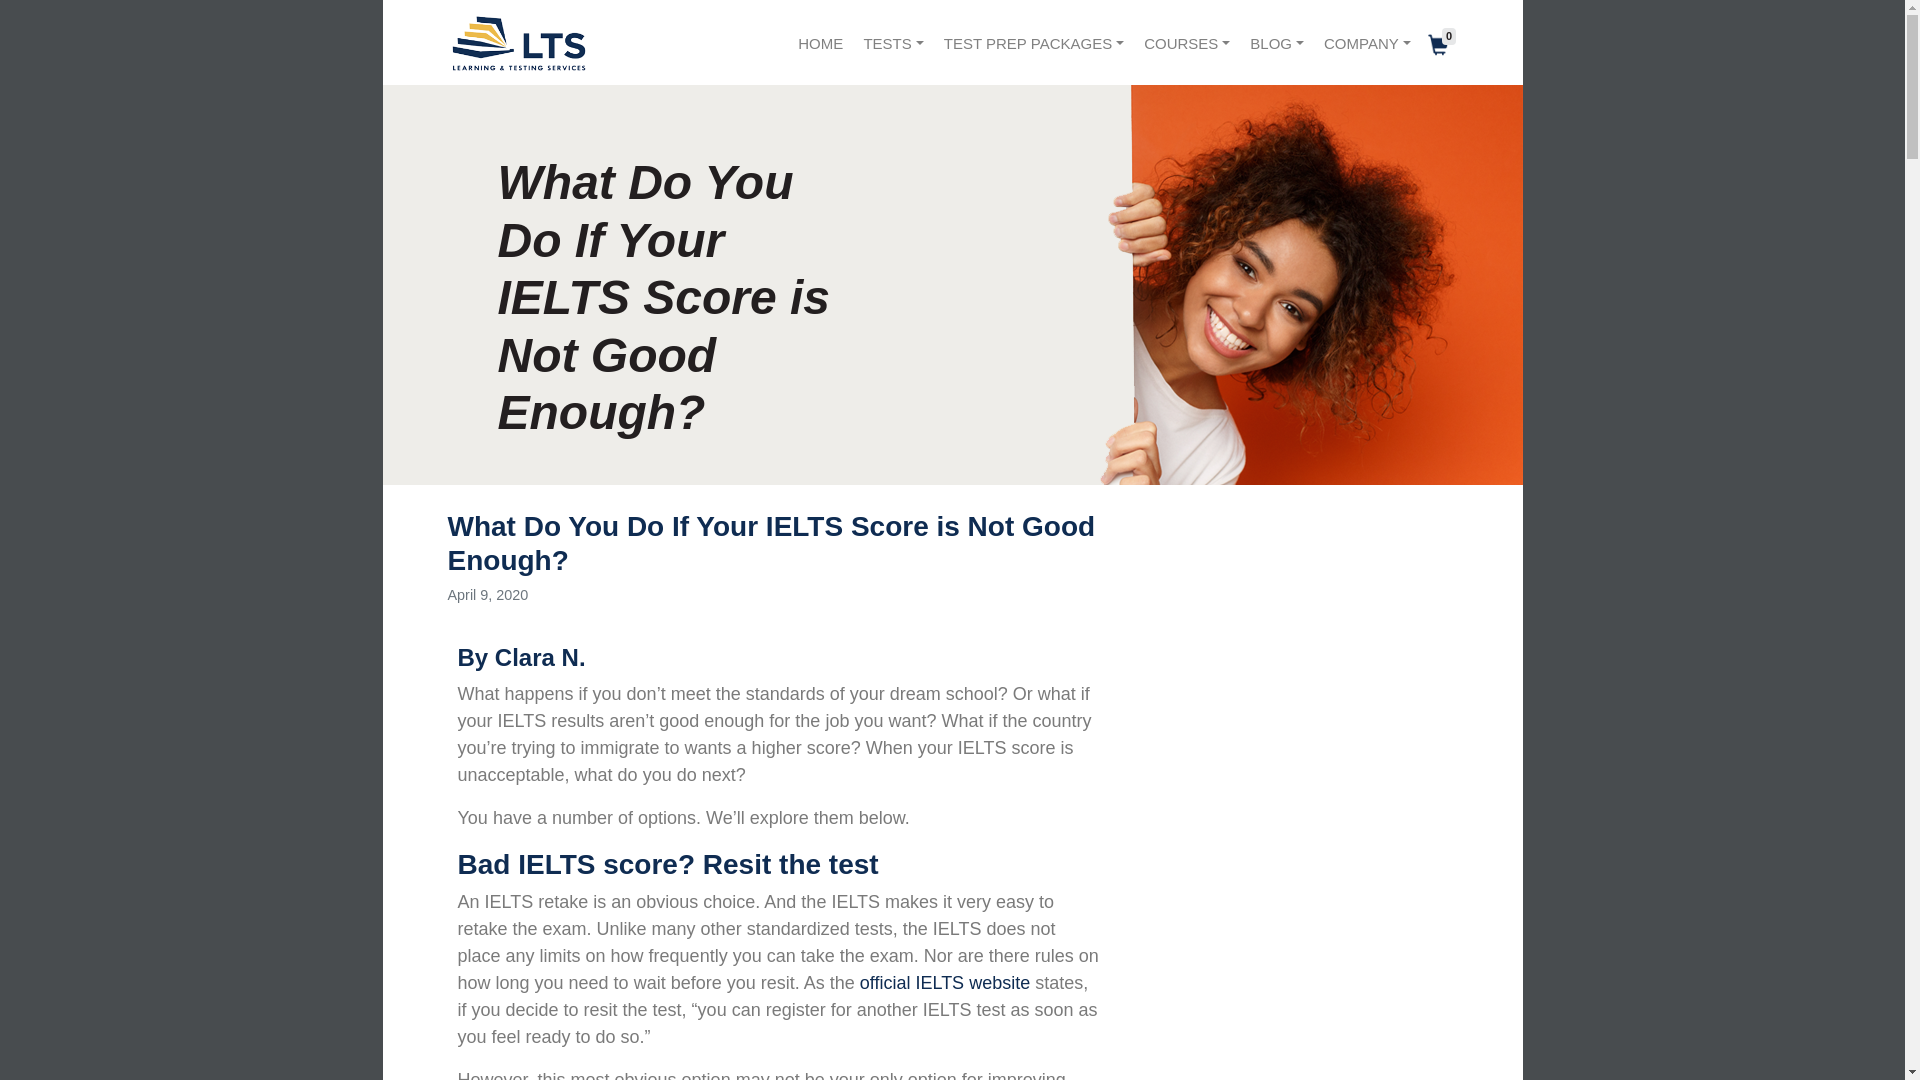  What do you see at coordinates (1276, 44) in the screenshot?
I see `BLOG` at bounding box center [1276, 44].